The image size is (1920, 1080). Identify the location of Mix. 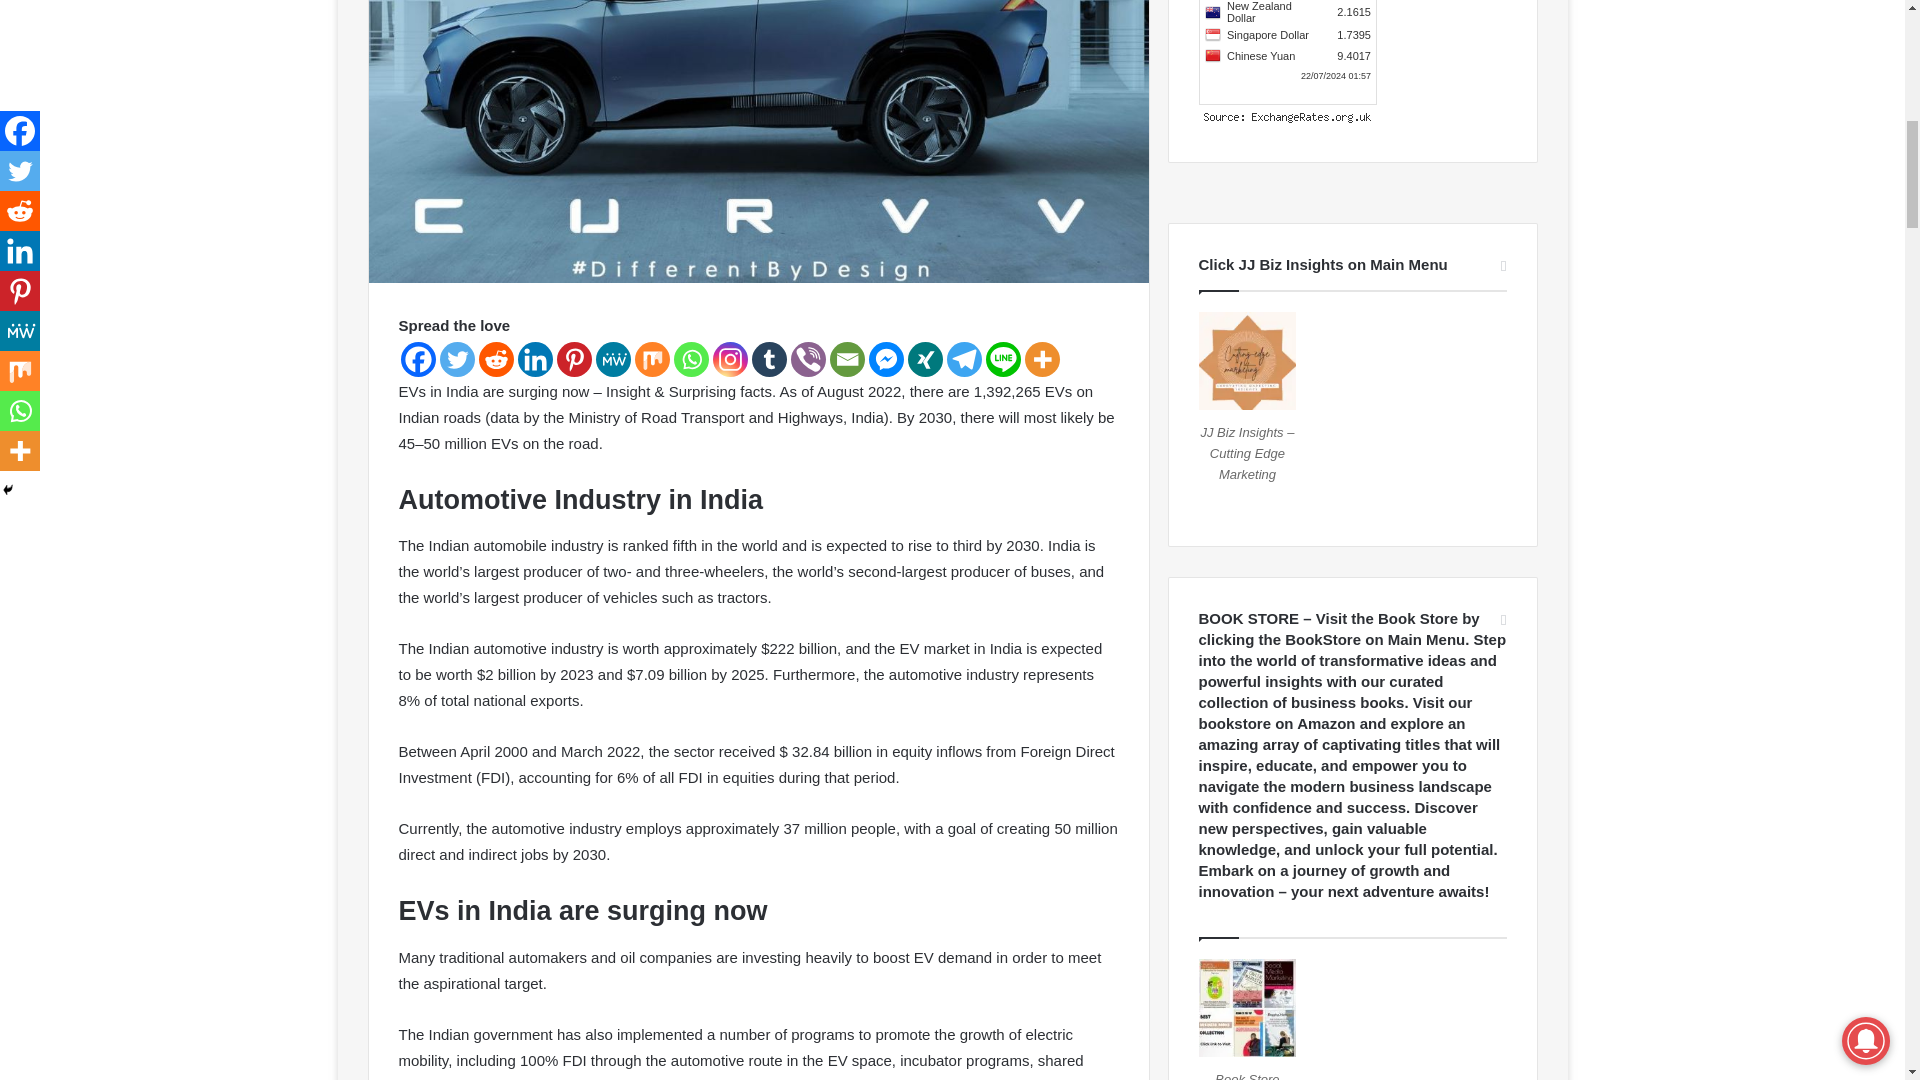
(650, 359).